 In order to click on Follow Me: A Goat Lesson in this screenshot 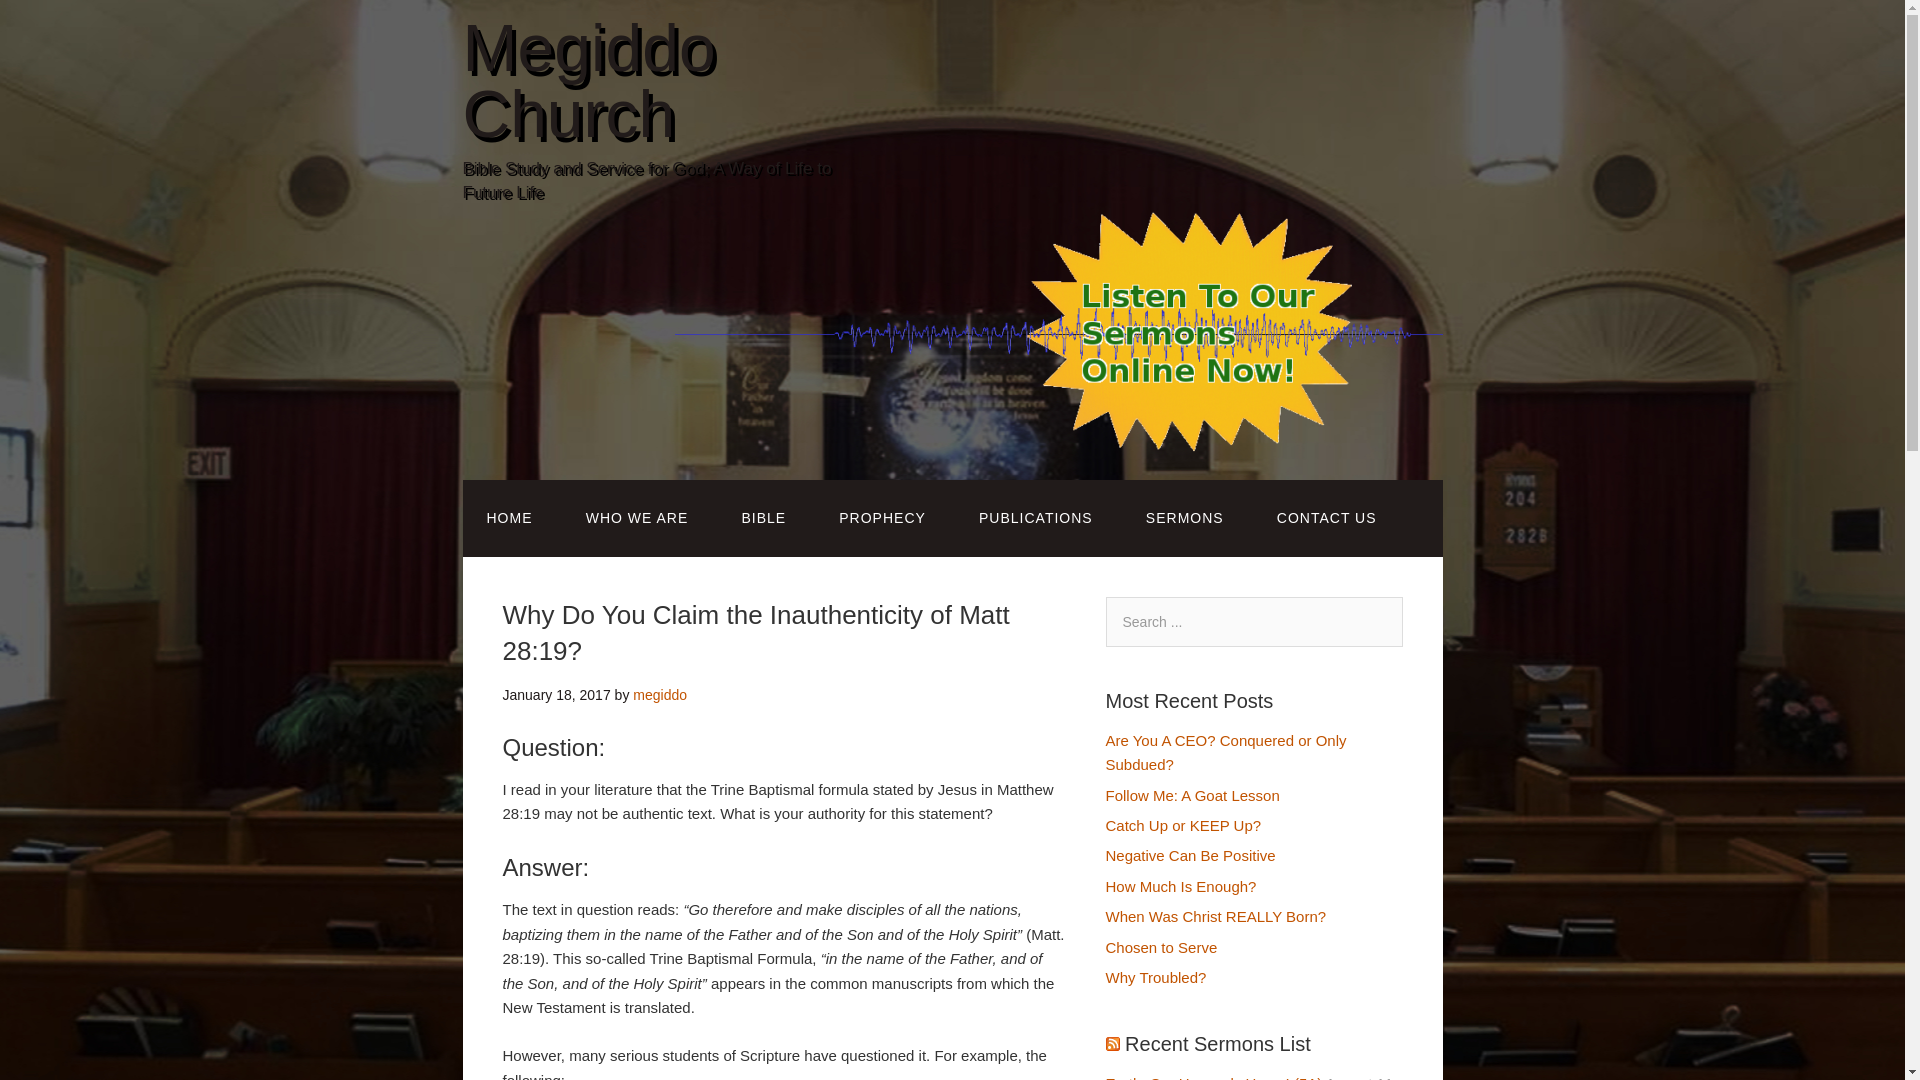, I will do `click(1192, 795)`.